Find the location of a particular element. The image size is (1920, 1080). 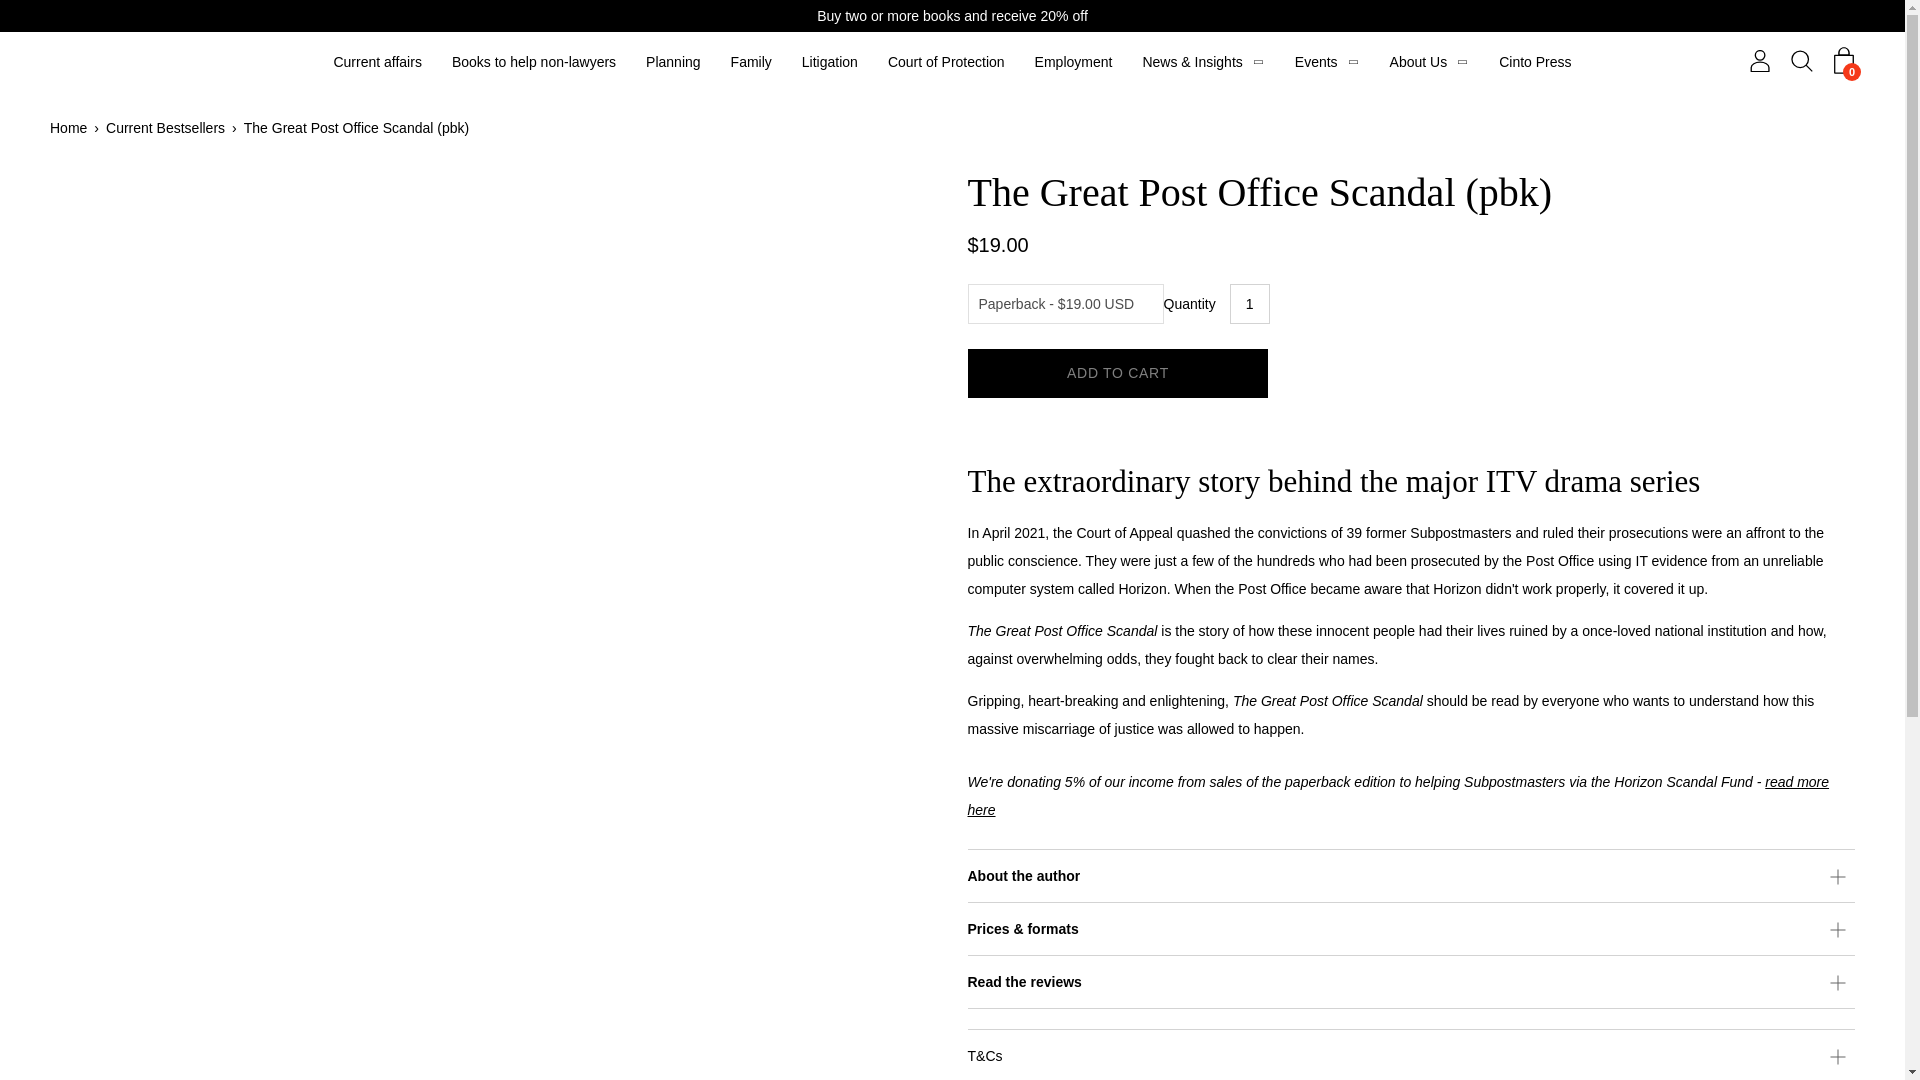

Books to help non-lawyers is located at coordinates (534, 62).